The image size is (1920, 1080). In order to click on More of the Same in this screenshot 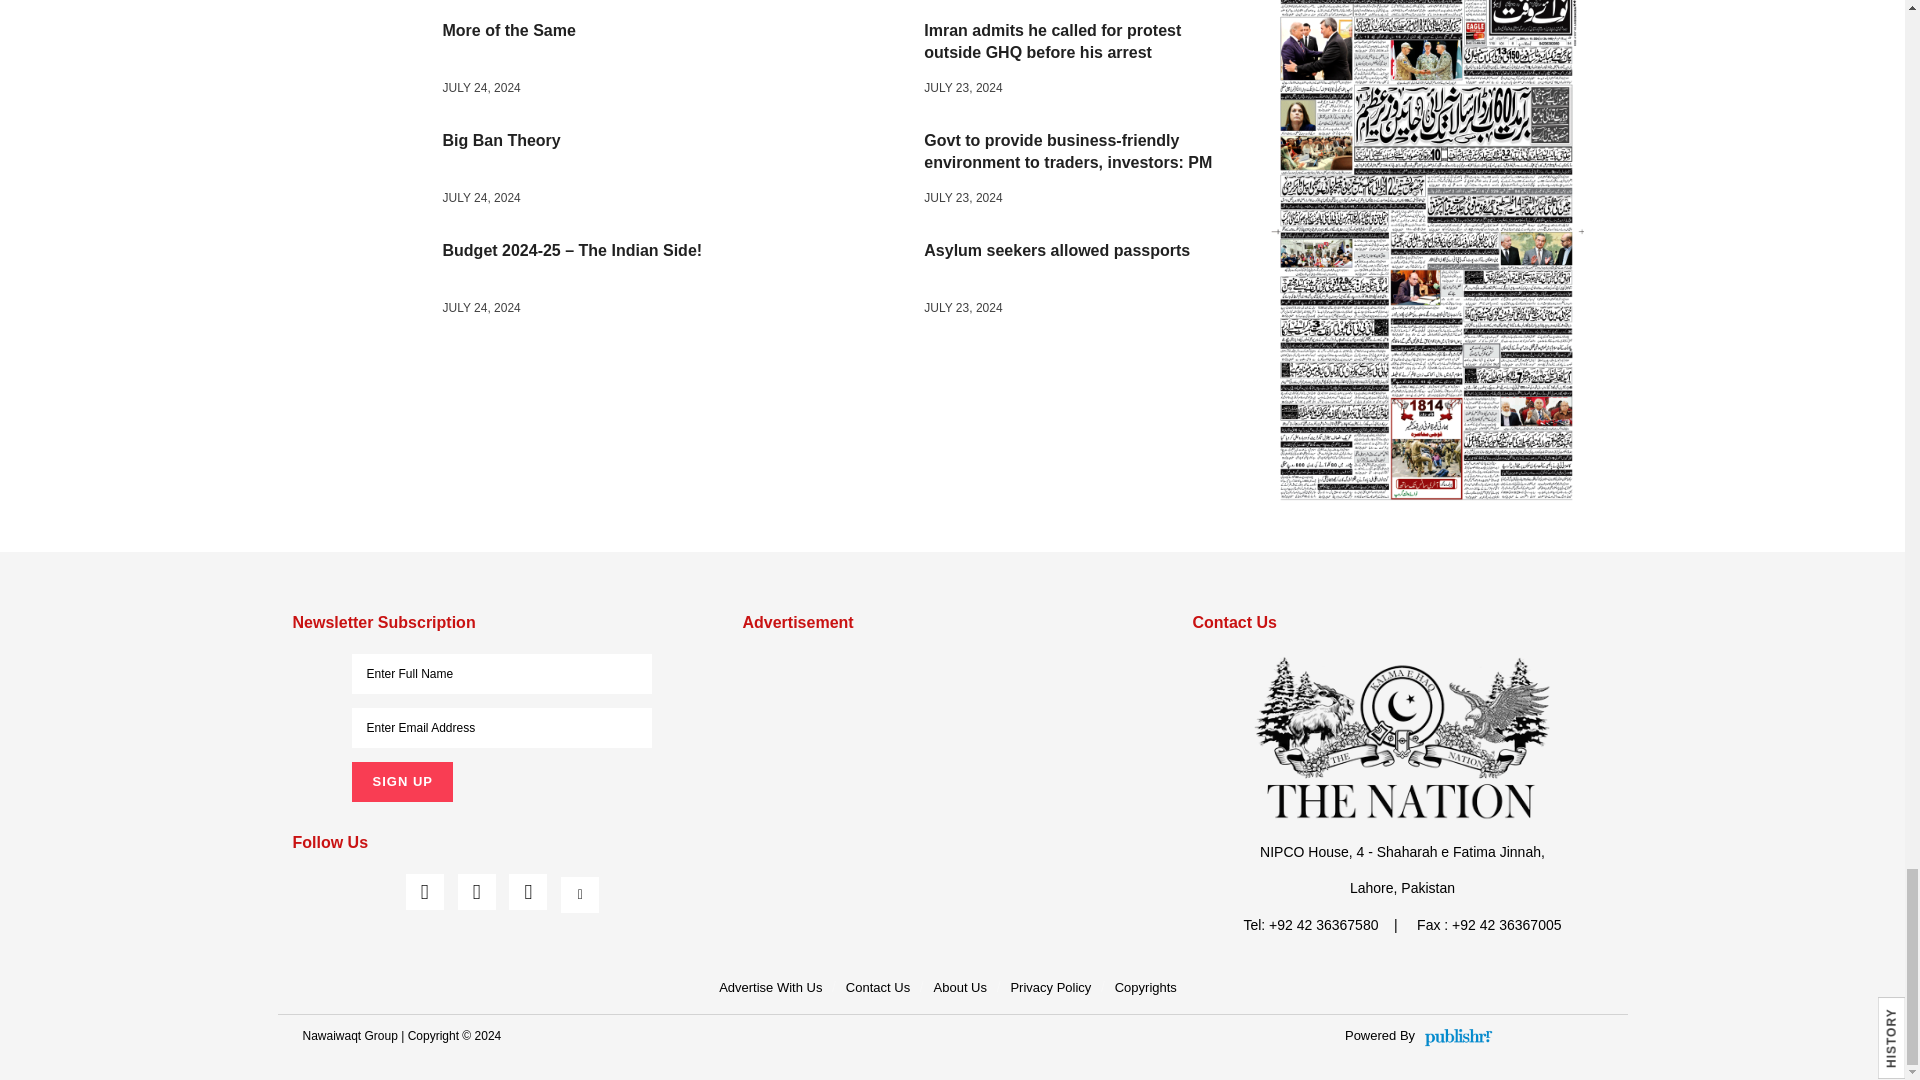, I will do `click(368, 62)`.